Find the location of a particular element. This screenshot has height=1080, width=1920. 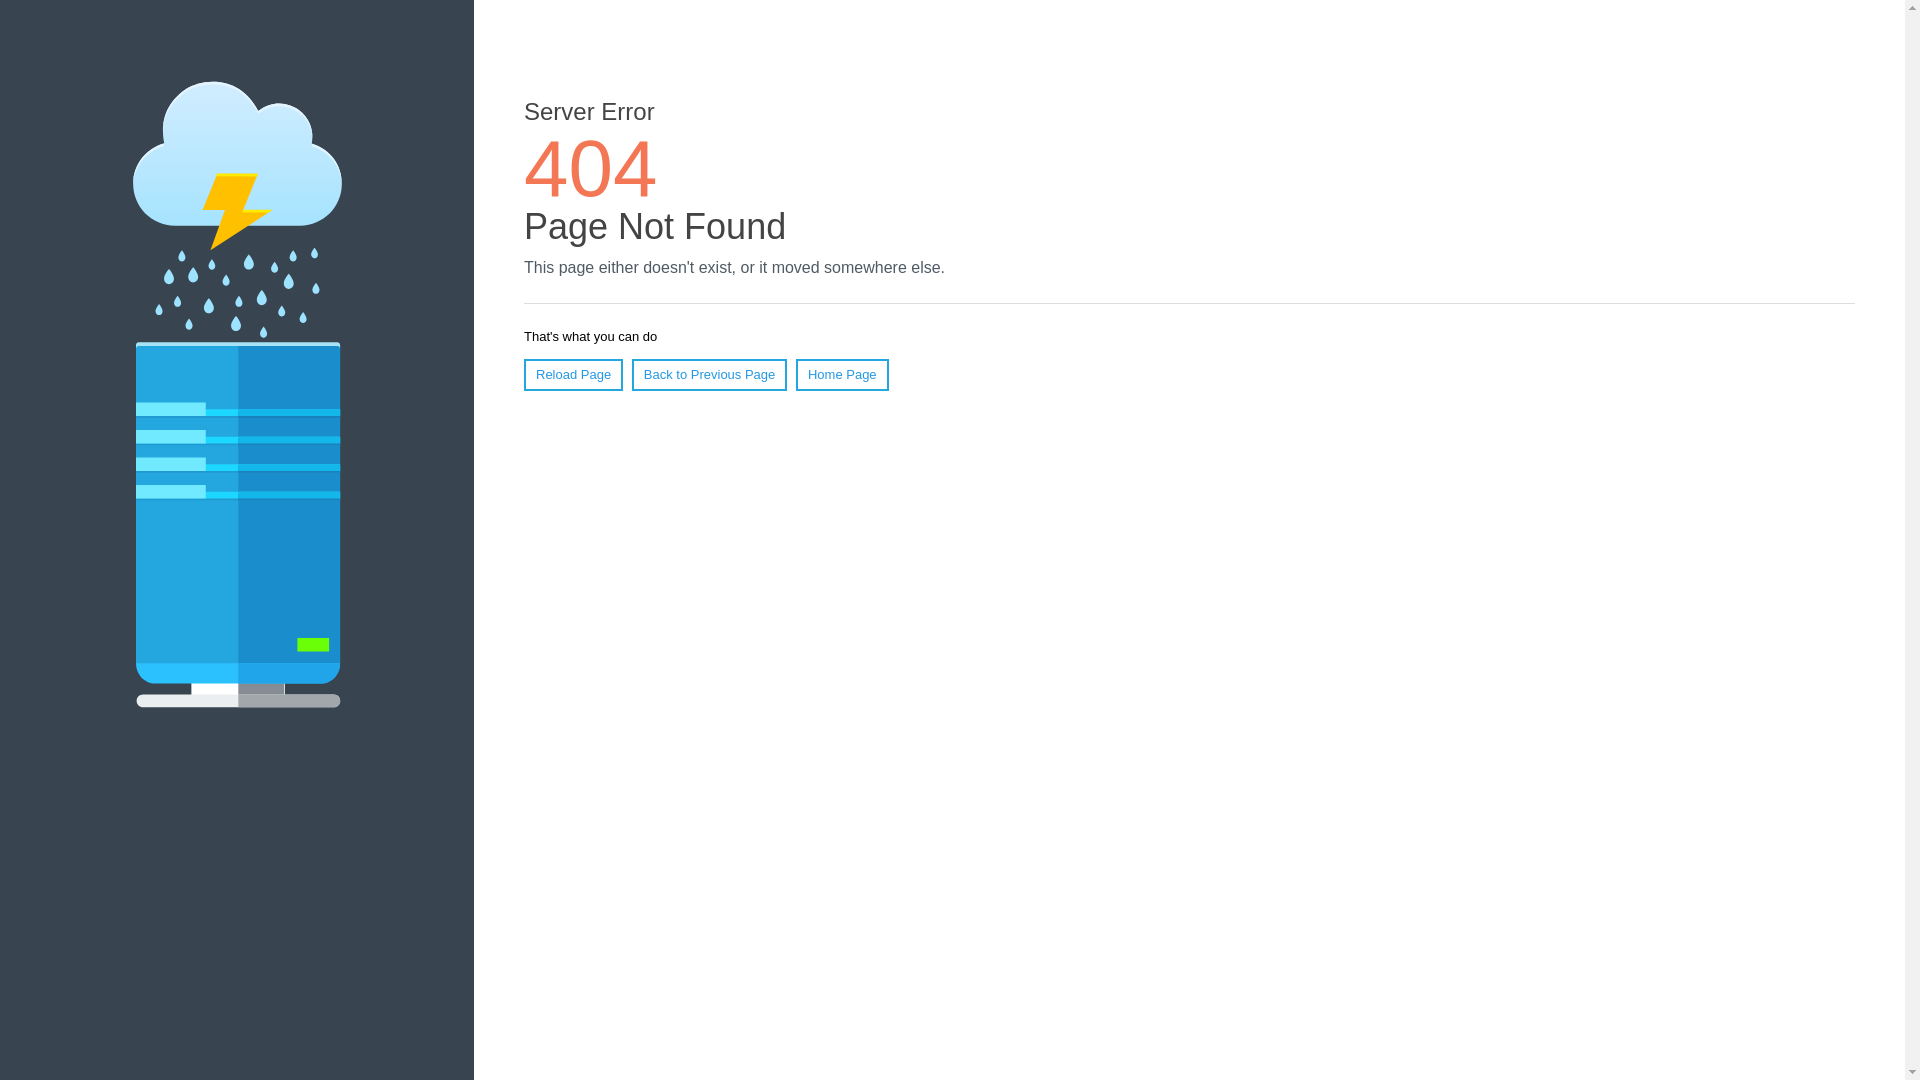

Home Page is located at coordinates (842, 375).